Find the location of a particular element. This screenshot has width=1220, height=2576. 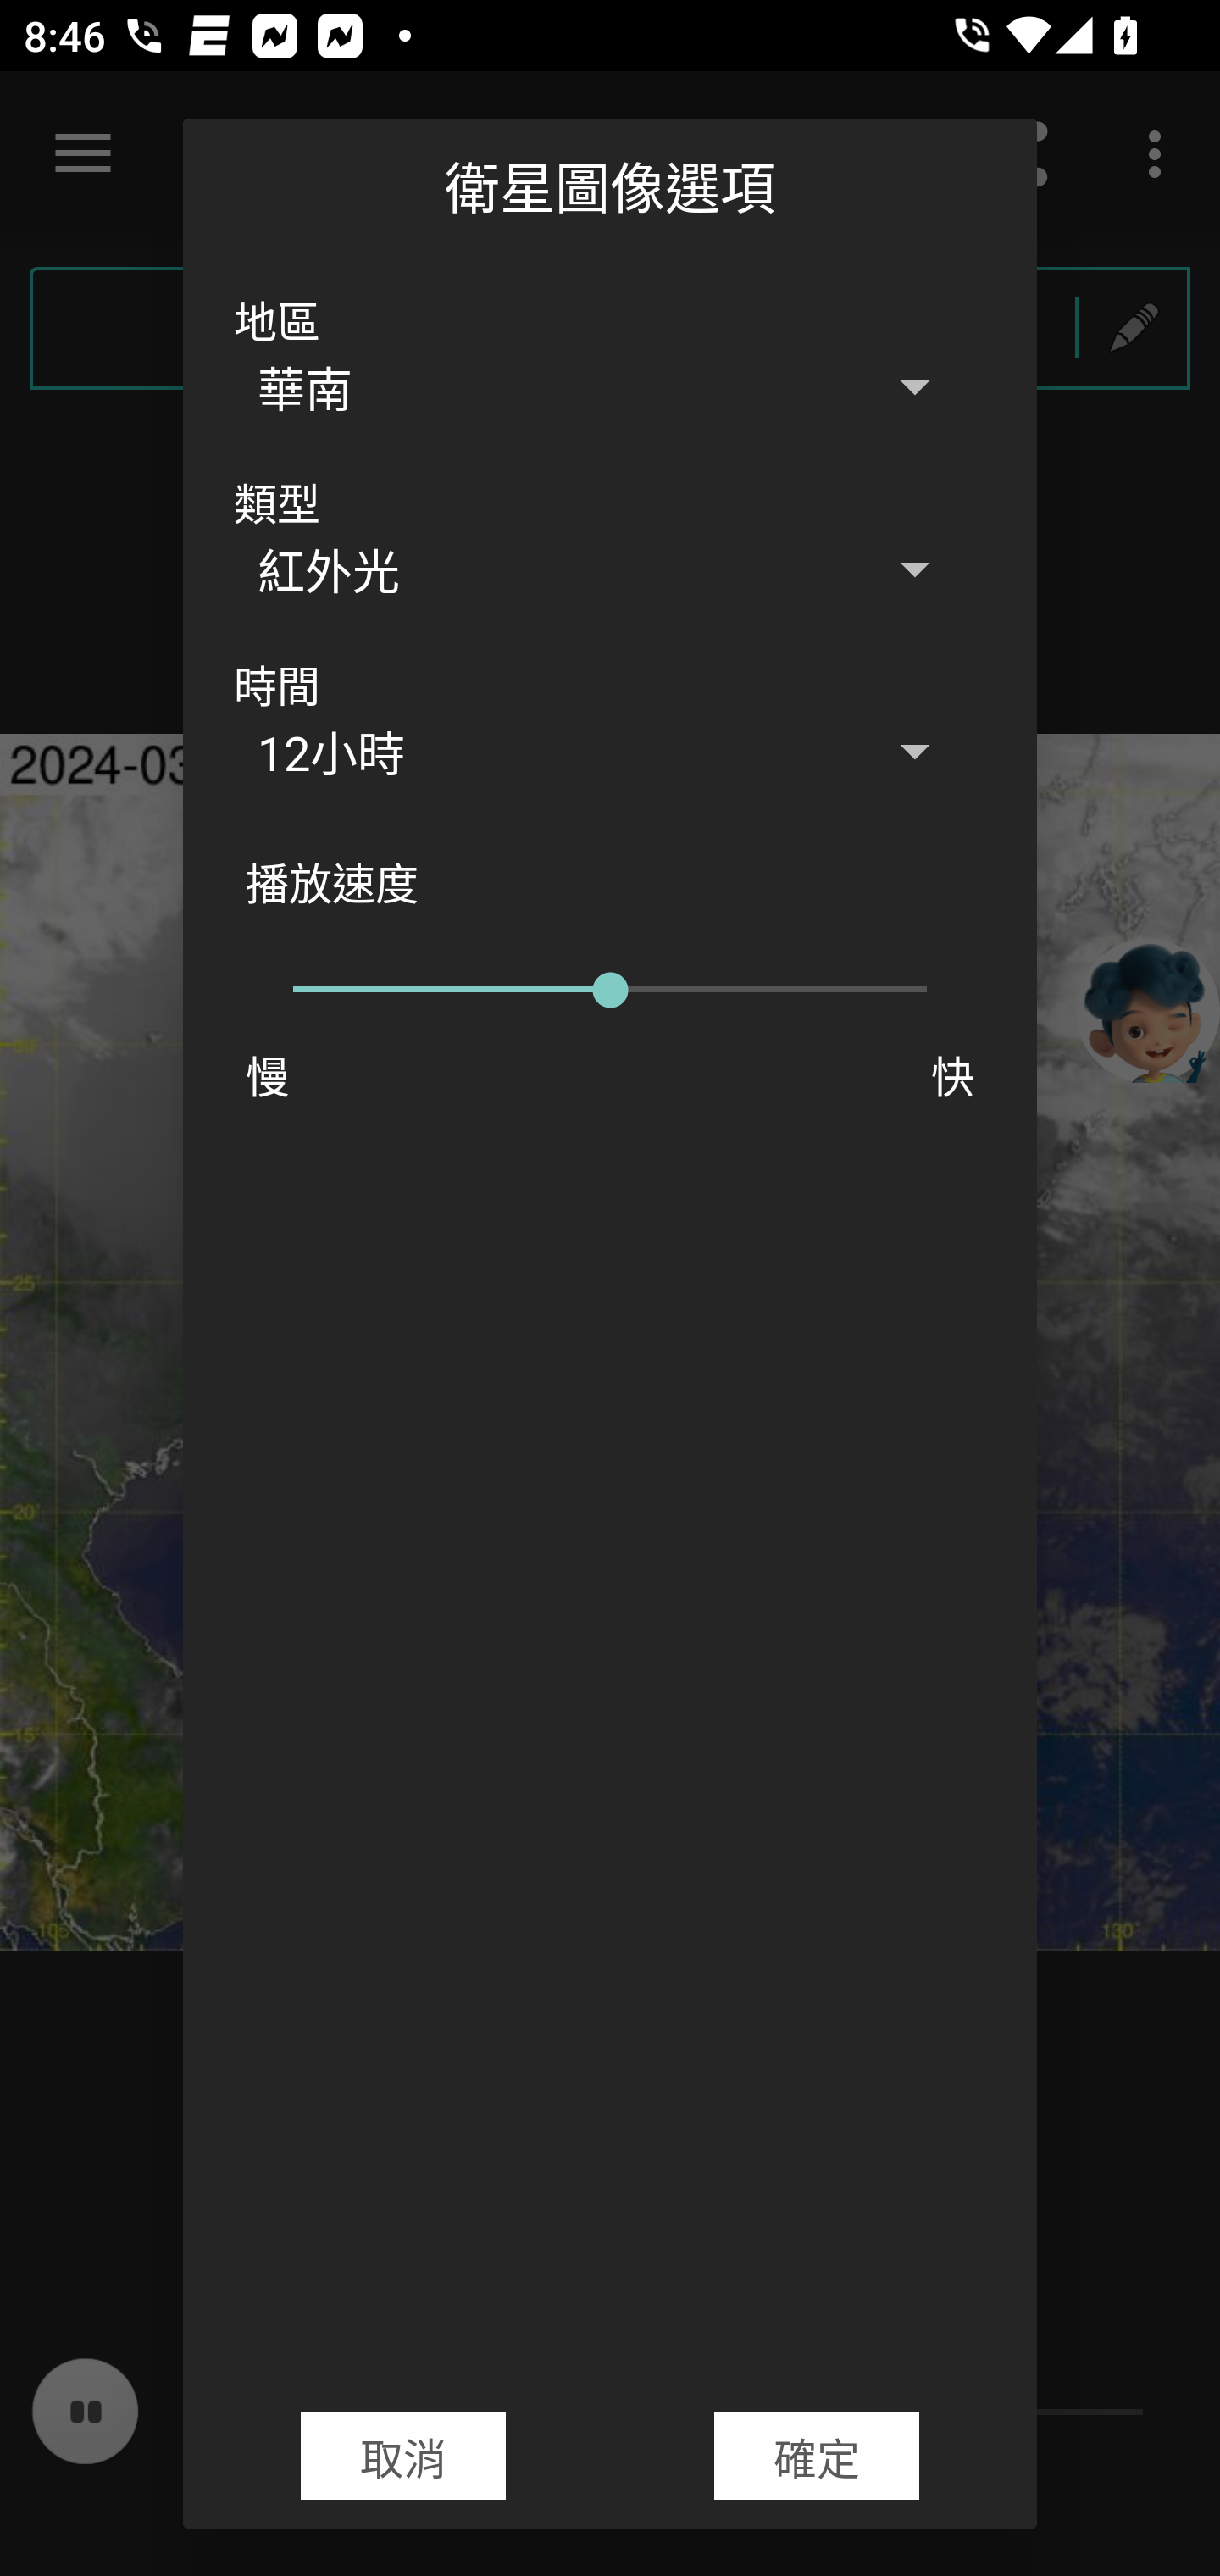

華南 is located at coordinates (610, 386).